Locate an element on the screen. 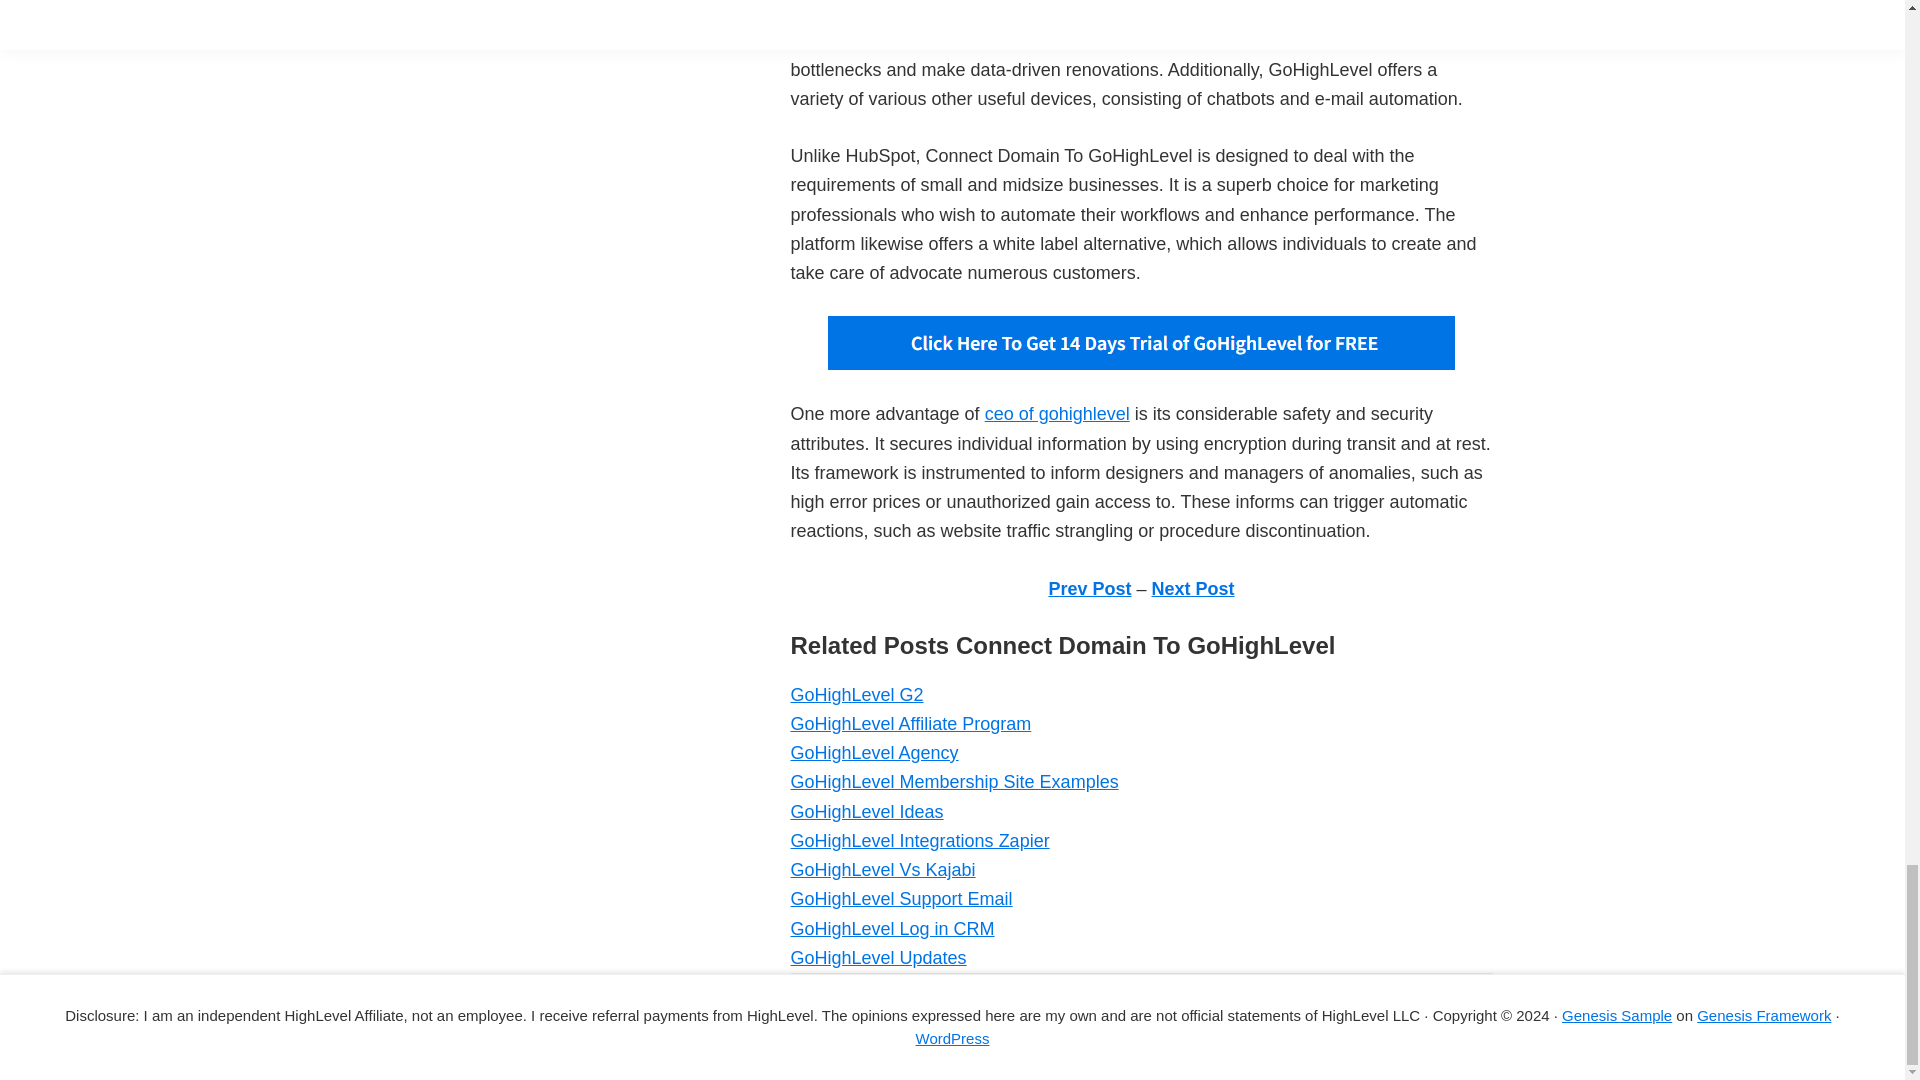 The height and width of the screenshot is (1080, 1920). GoHighLevel Support Email is located at coordinates (900, 898).